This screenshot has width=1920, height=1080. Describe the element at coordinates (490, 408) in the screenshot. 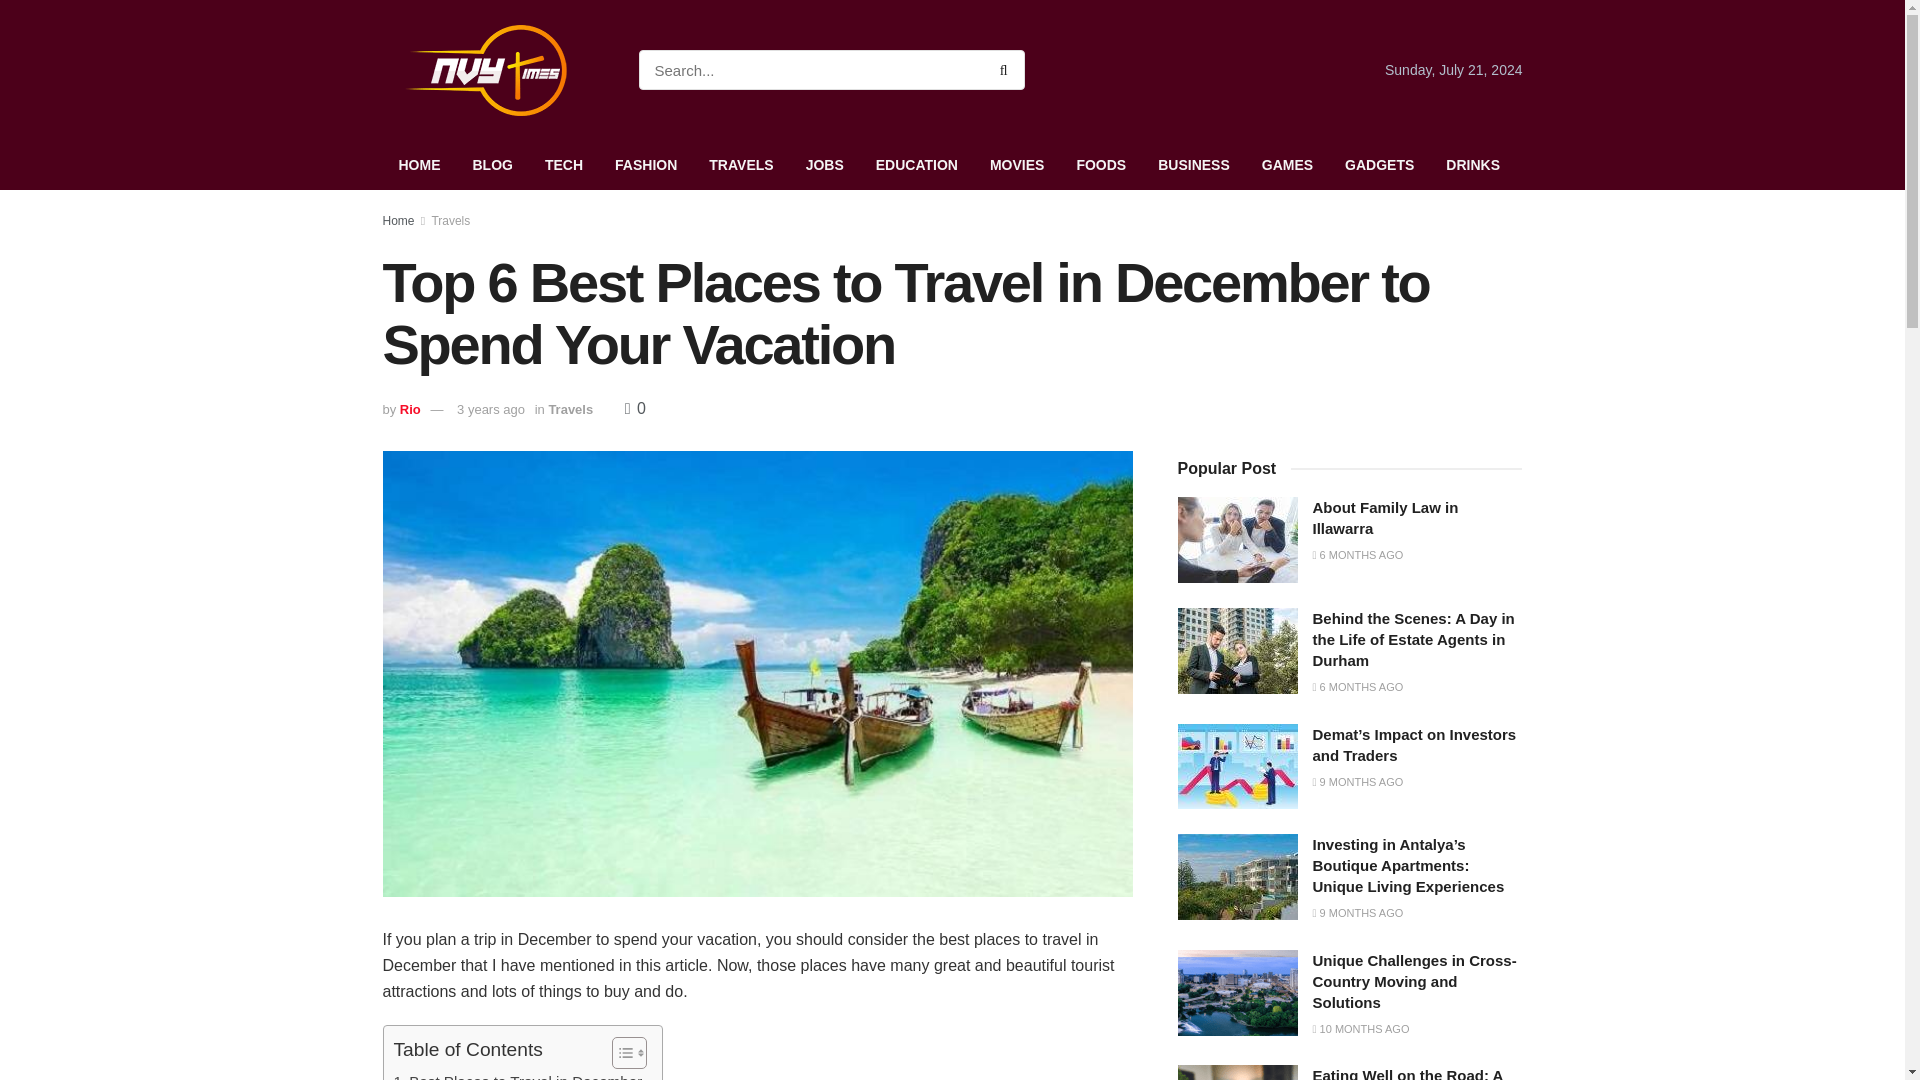

I see `3 years ago` at that location.